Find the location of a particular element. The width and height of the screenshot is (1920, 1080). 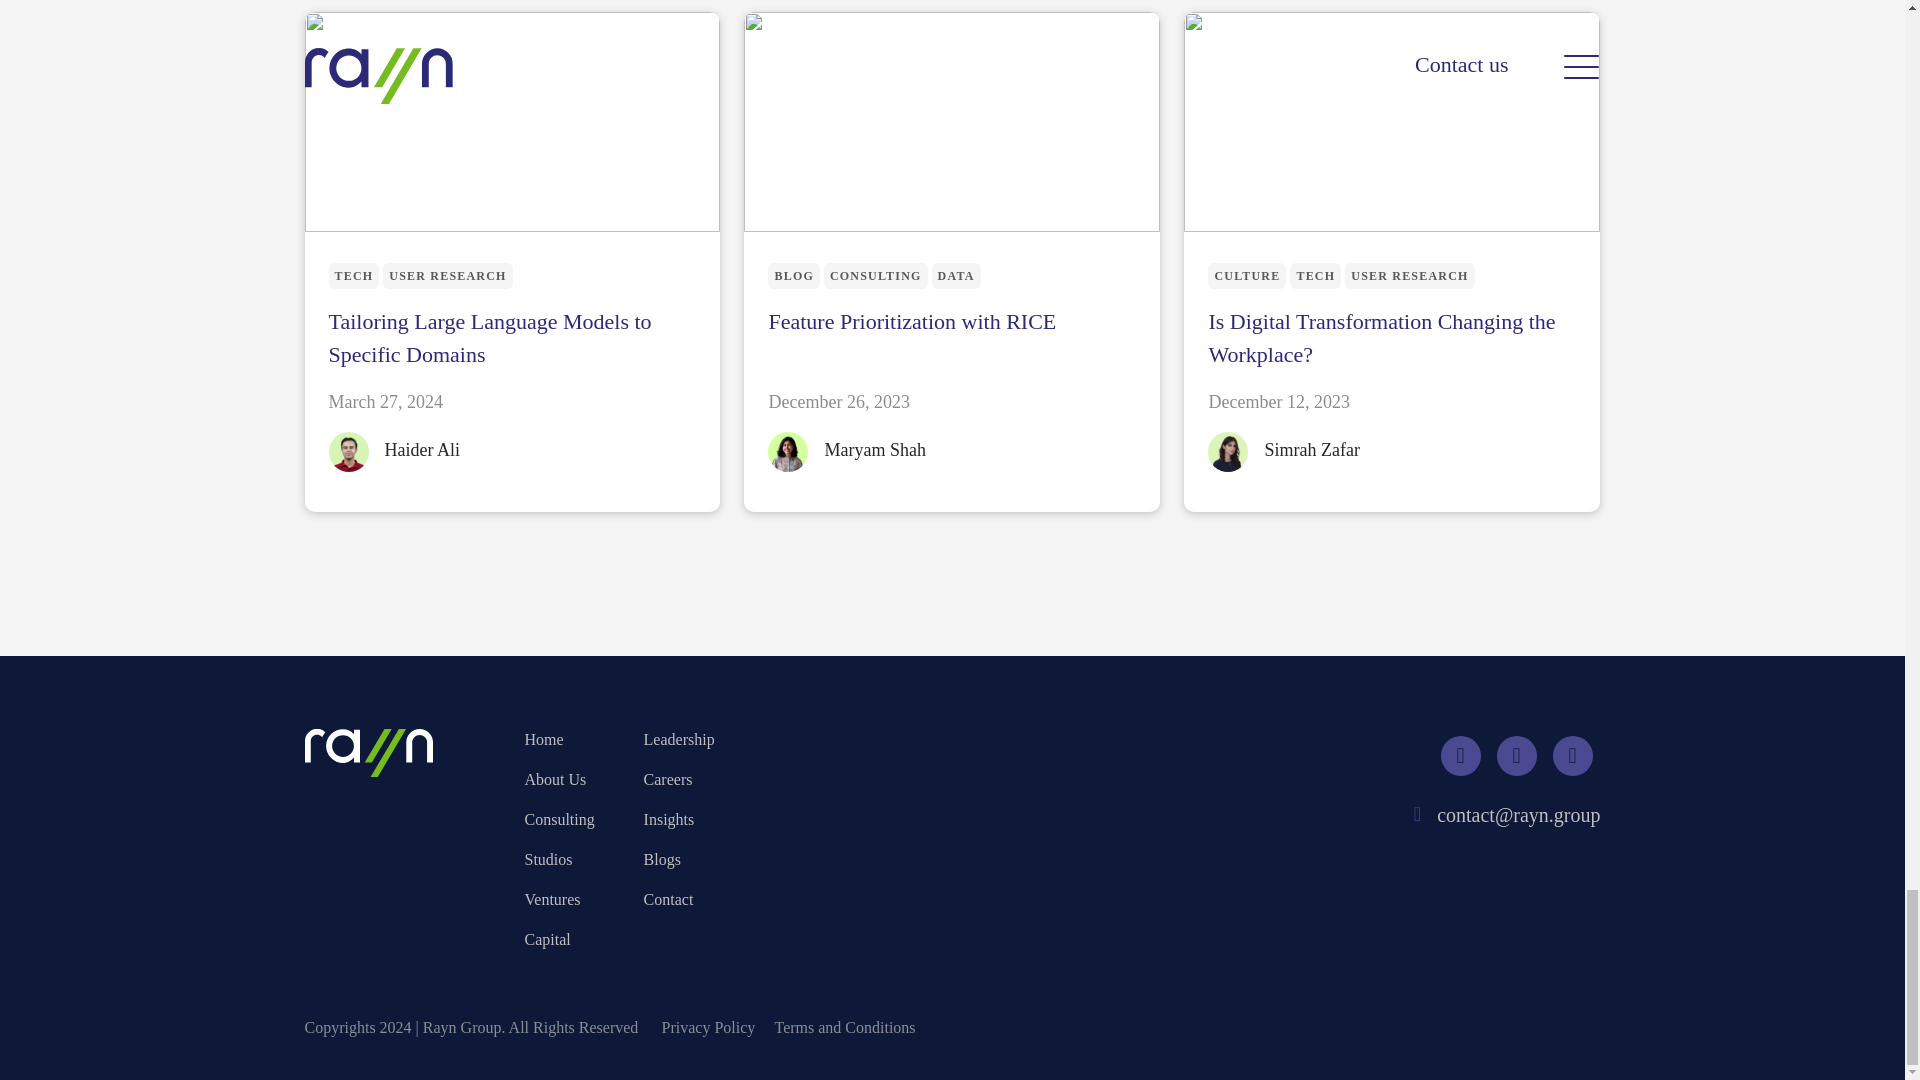

Ventures is located at coordinates (560, 899).